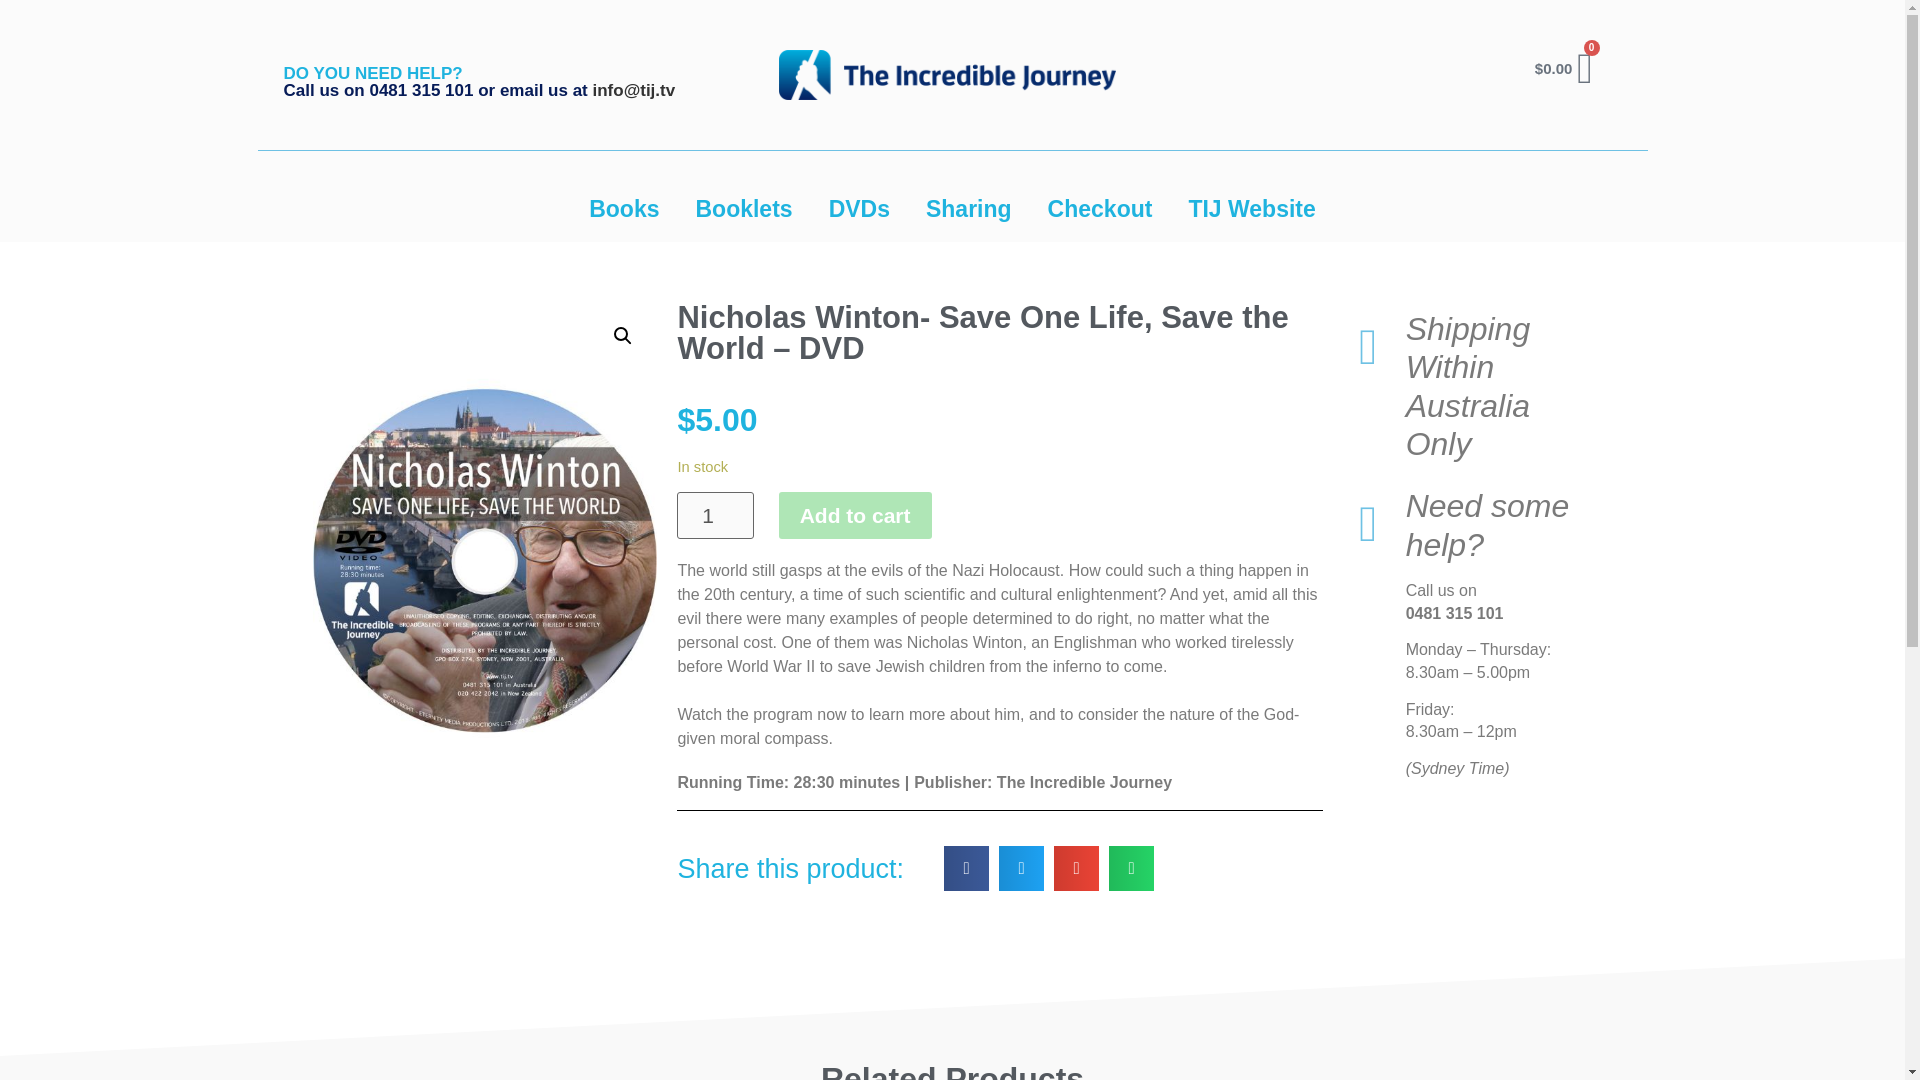  What do you see at coordinates (855, 515) in the screenshot?
I see `Add to cart` at bounding box center [855, 515].